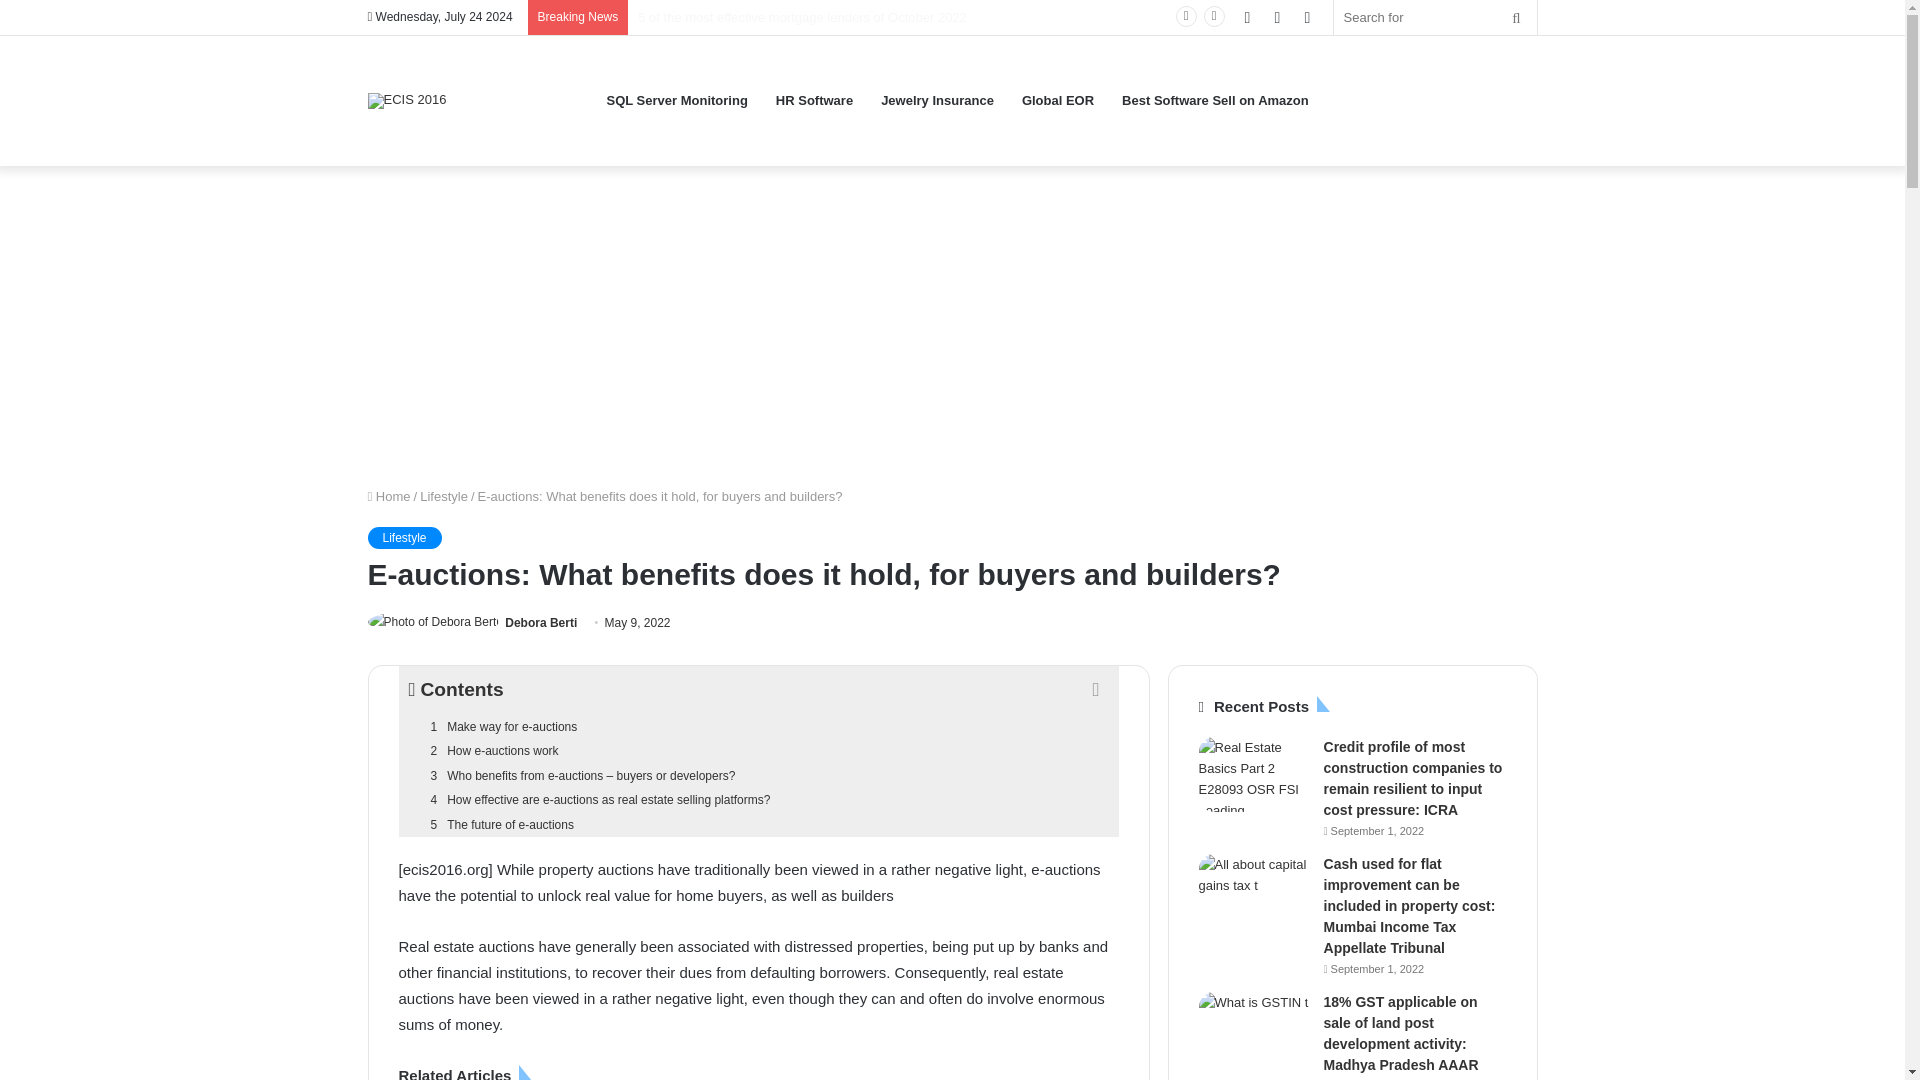 This screenshot has height=1080, width=1920. What do you see at coordinates (757, 825) in the screenshot?
I see `The future of e-auctions` at bounding box center [757, 825].